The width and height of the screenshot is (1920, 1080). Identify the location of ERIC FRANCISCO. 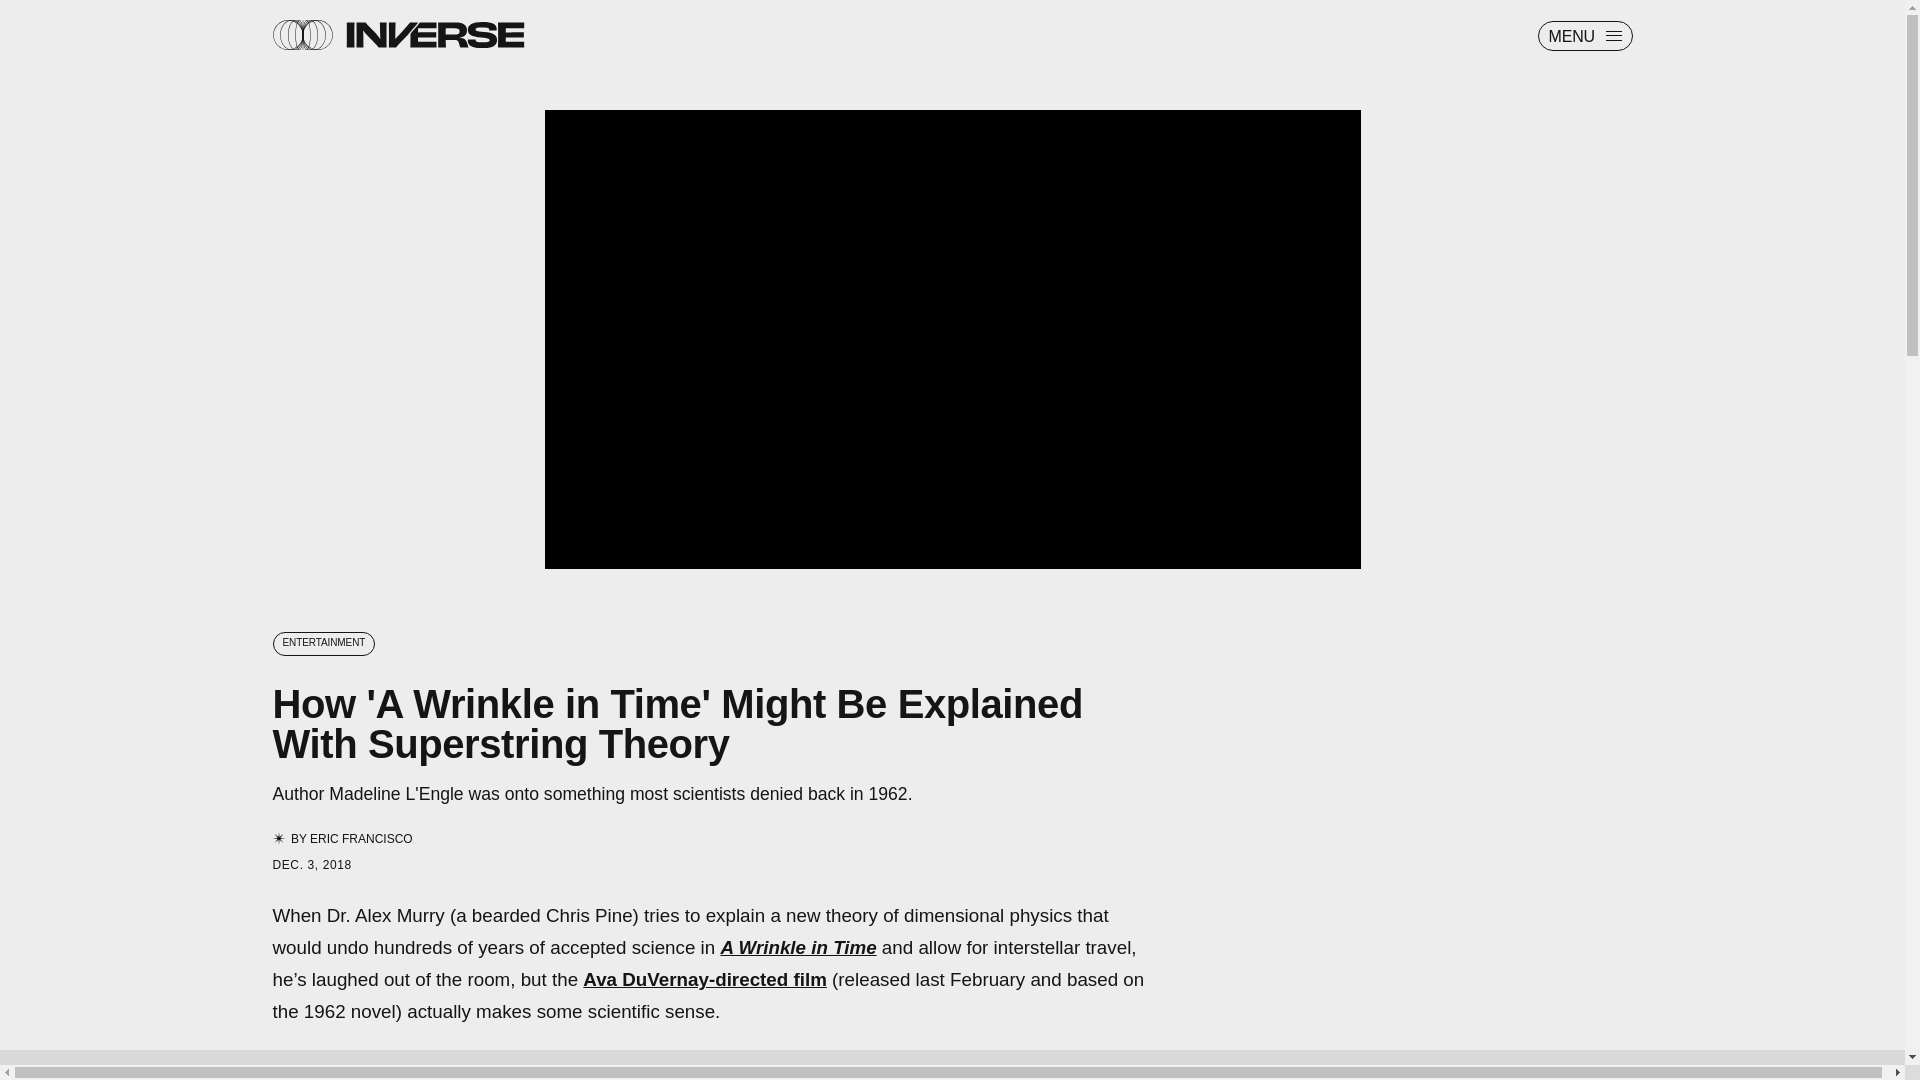
(360, 838).